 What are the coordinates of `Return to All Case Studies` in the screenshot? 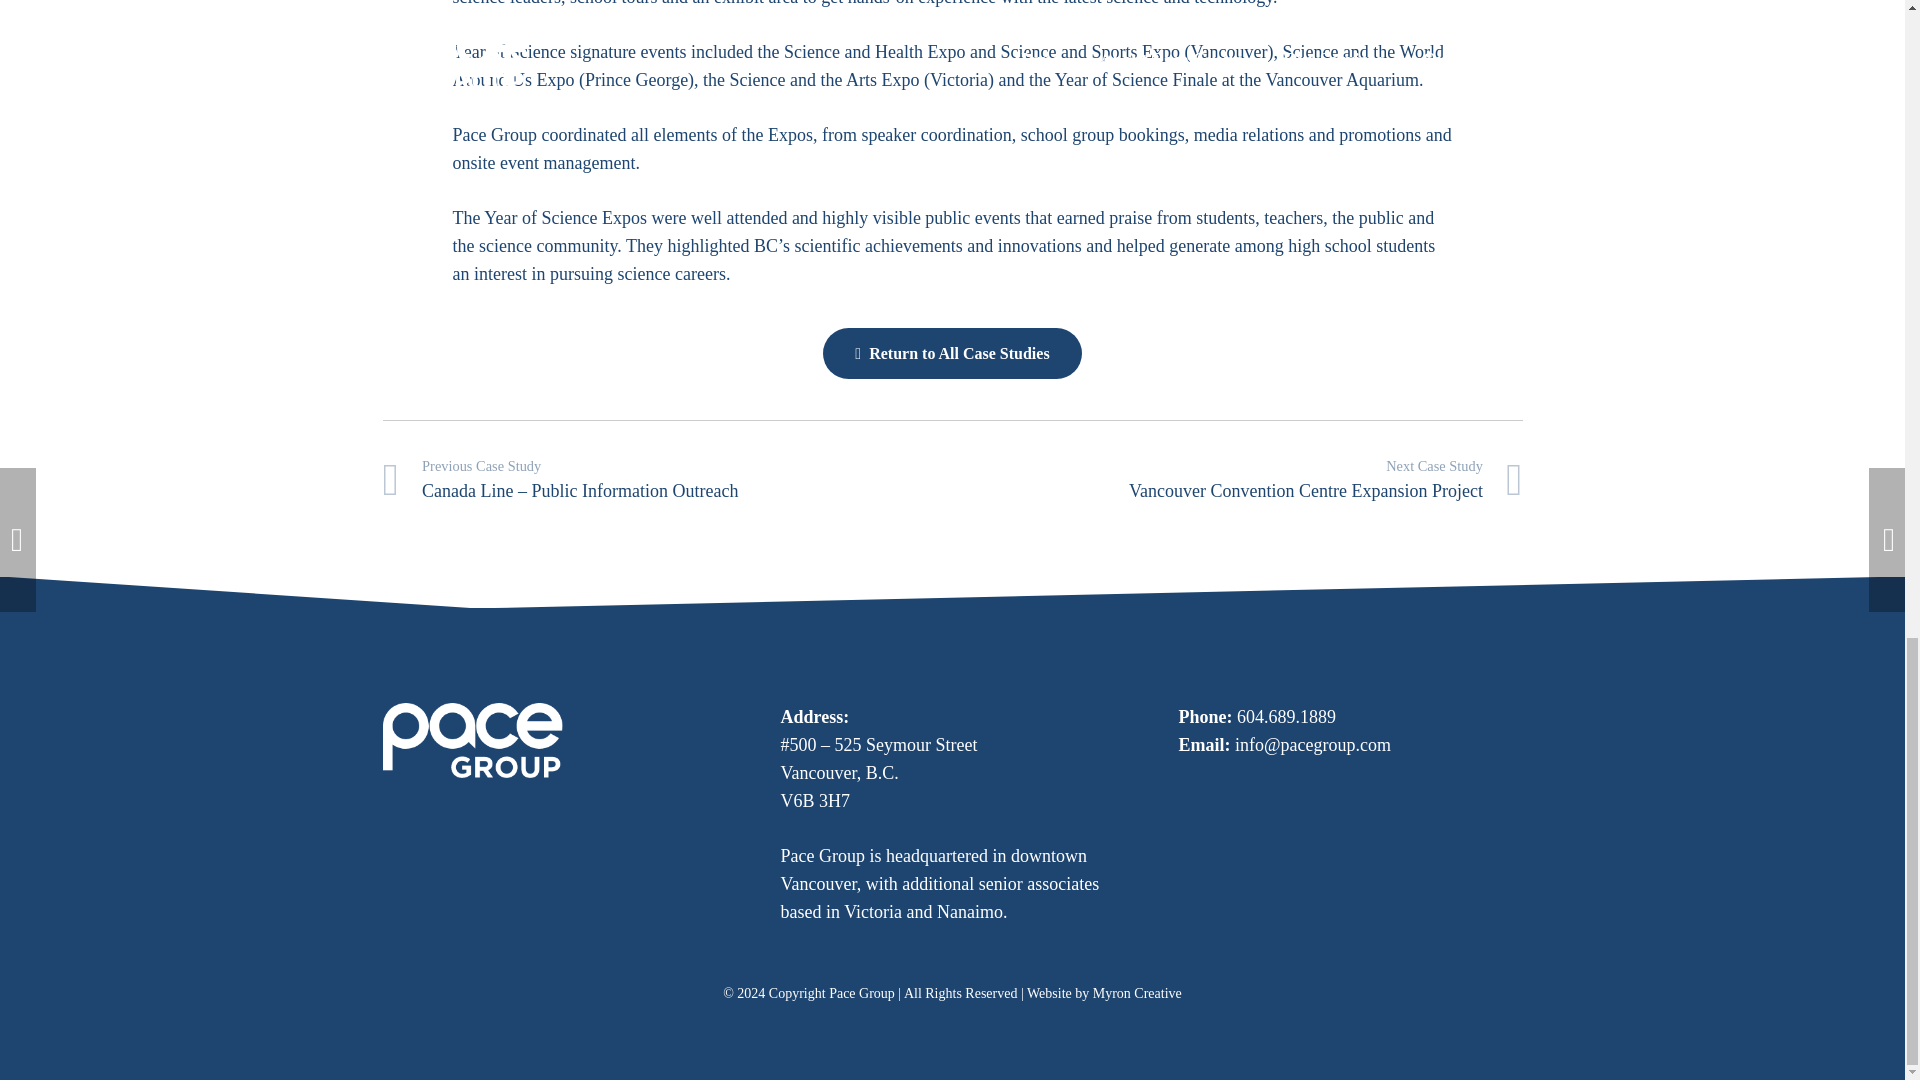 It's located at (952, 354).